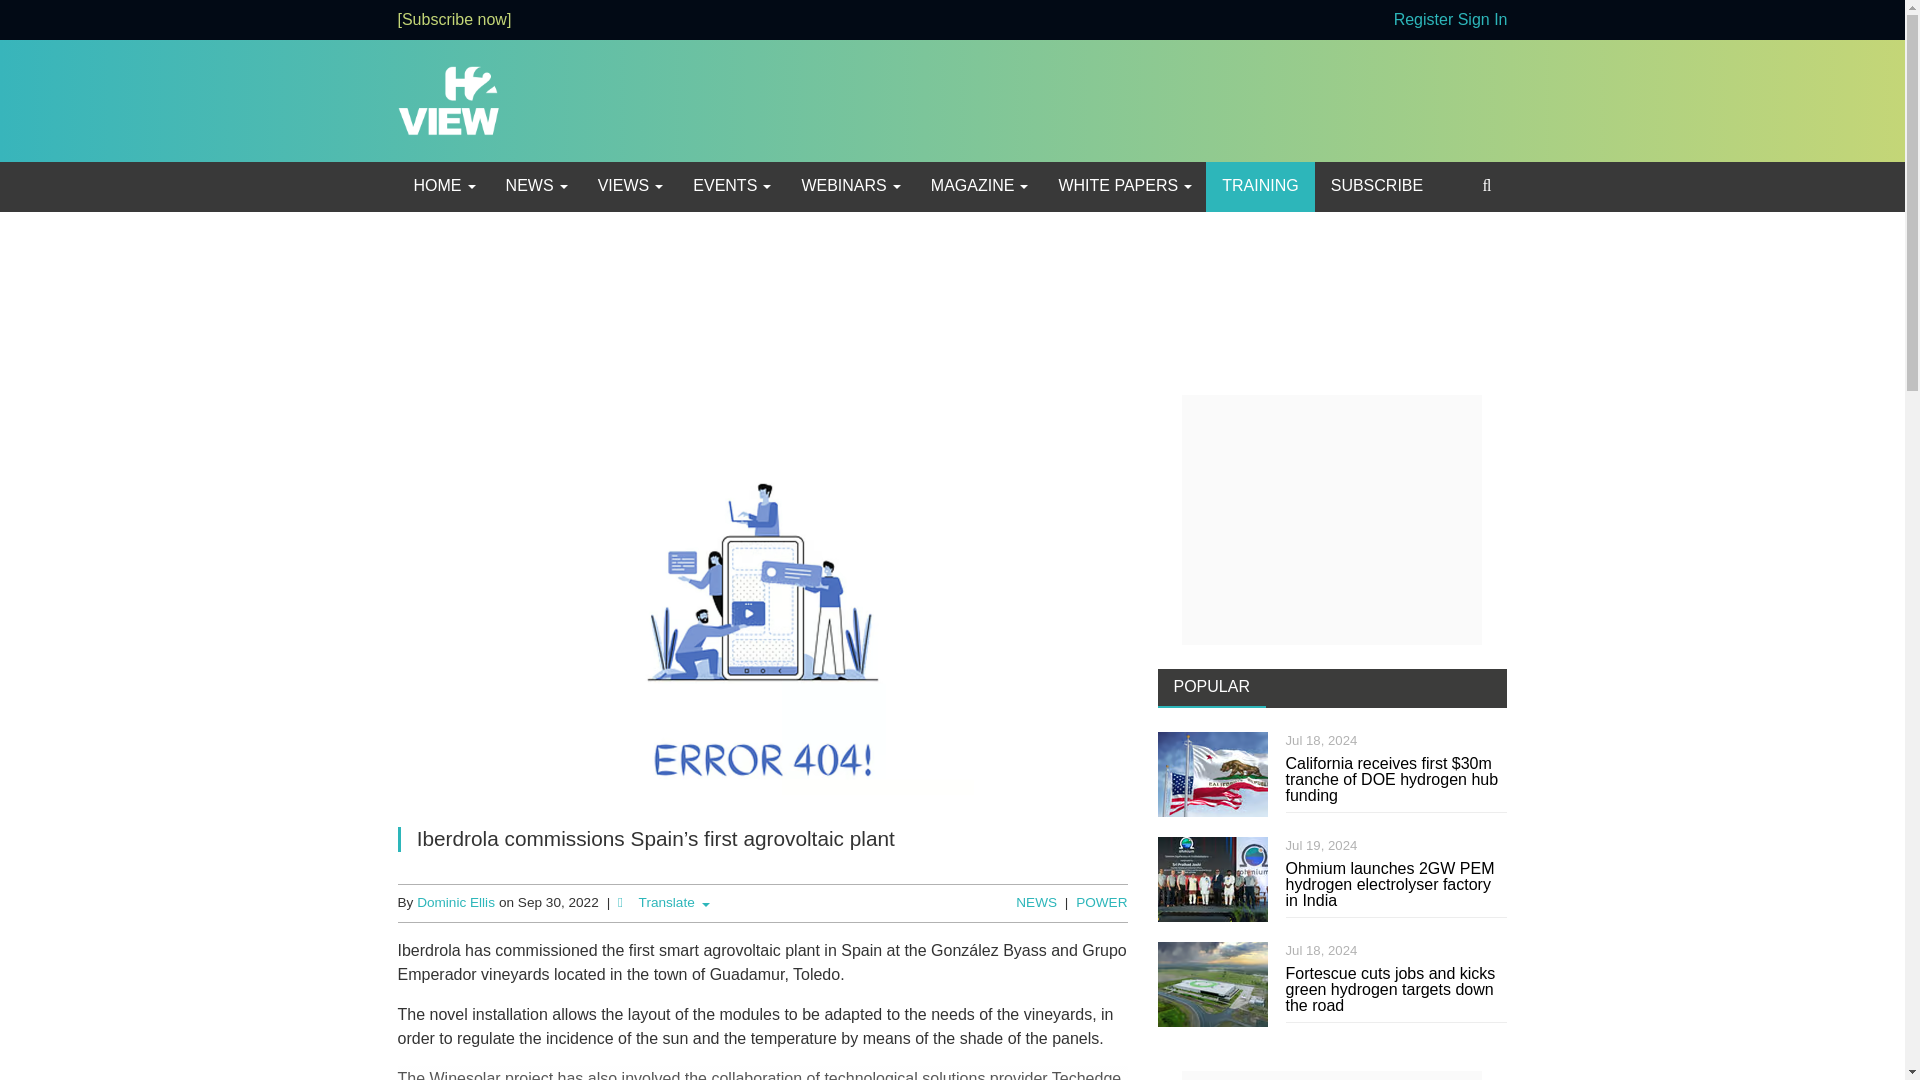 The image size is (1920, 1080). I want to click on Sign in now, so click(1482, 19).